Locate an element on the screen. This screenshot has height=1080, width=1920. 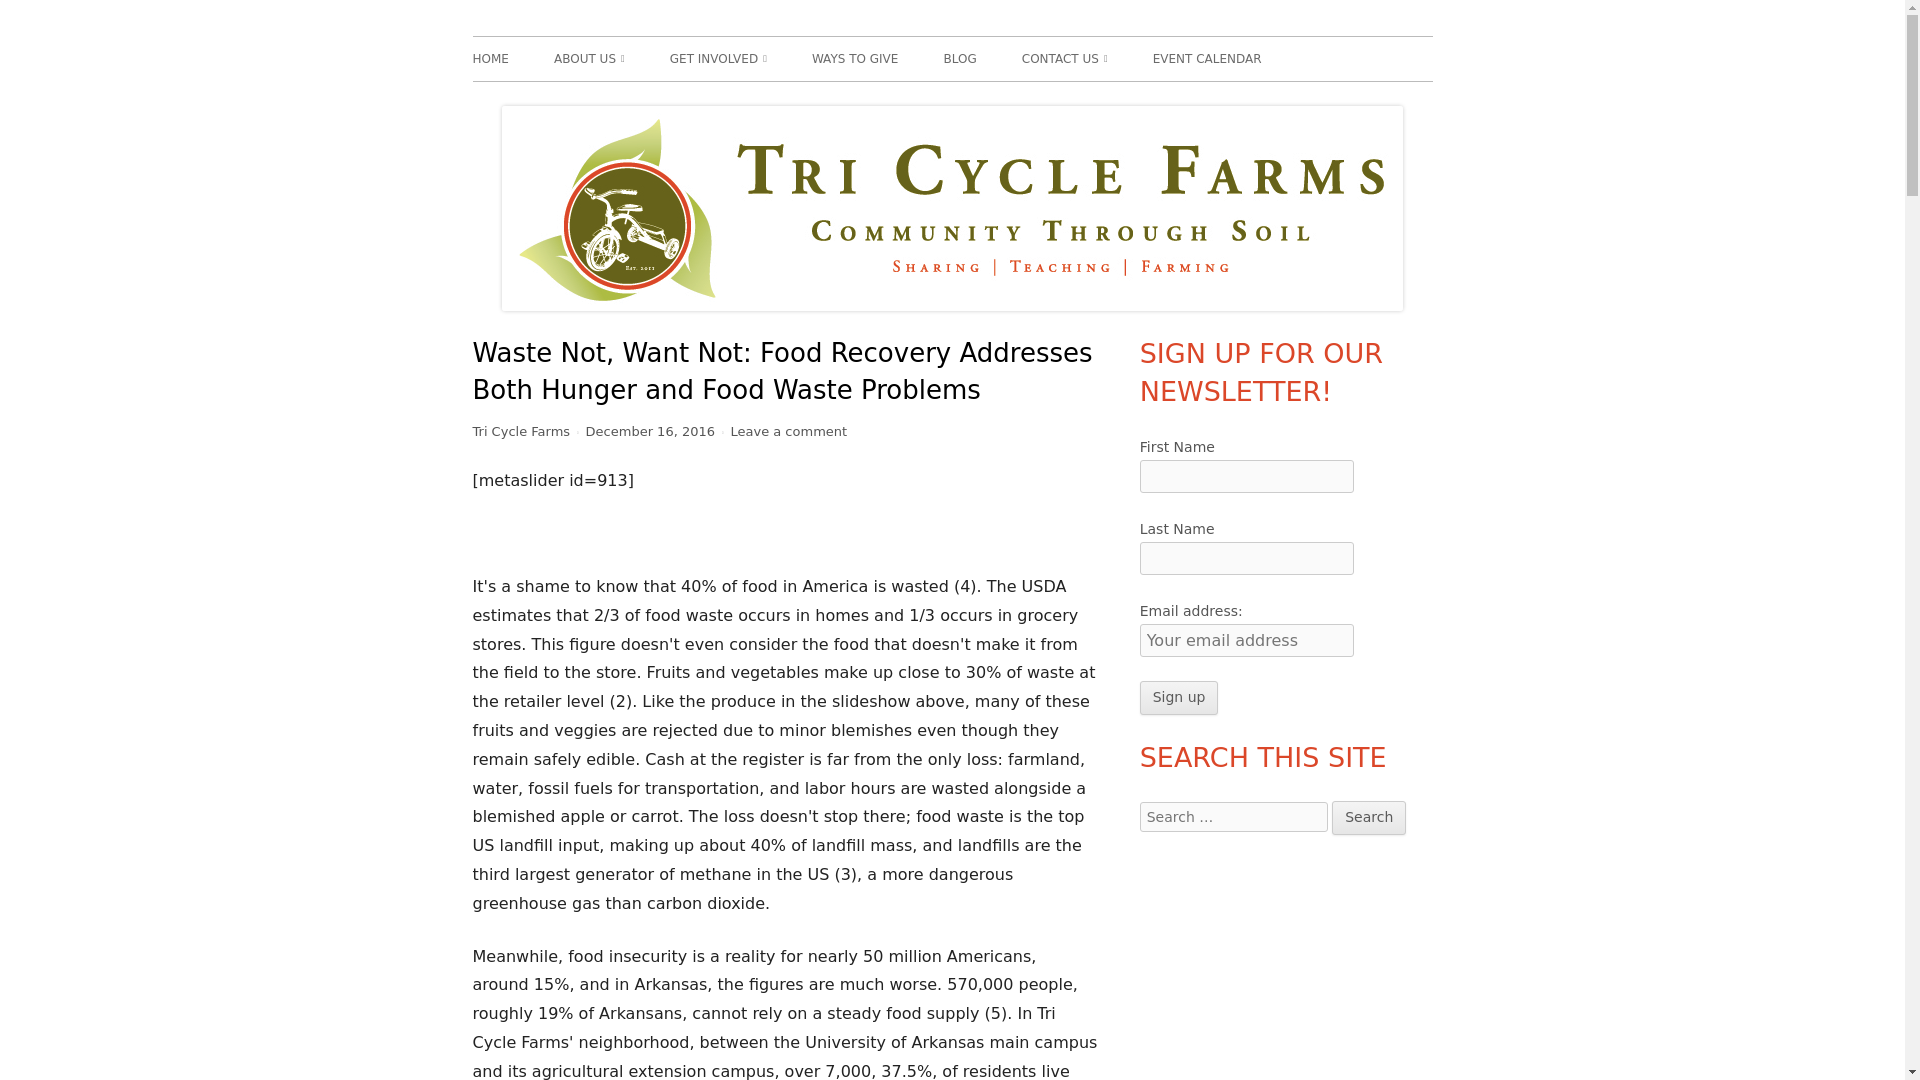
EVENT CALENDAR is located at coordinates (1207, 58).